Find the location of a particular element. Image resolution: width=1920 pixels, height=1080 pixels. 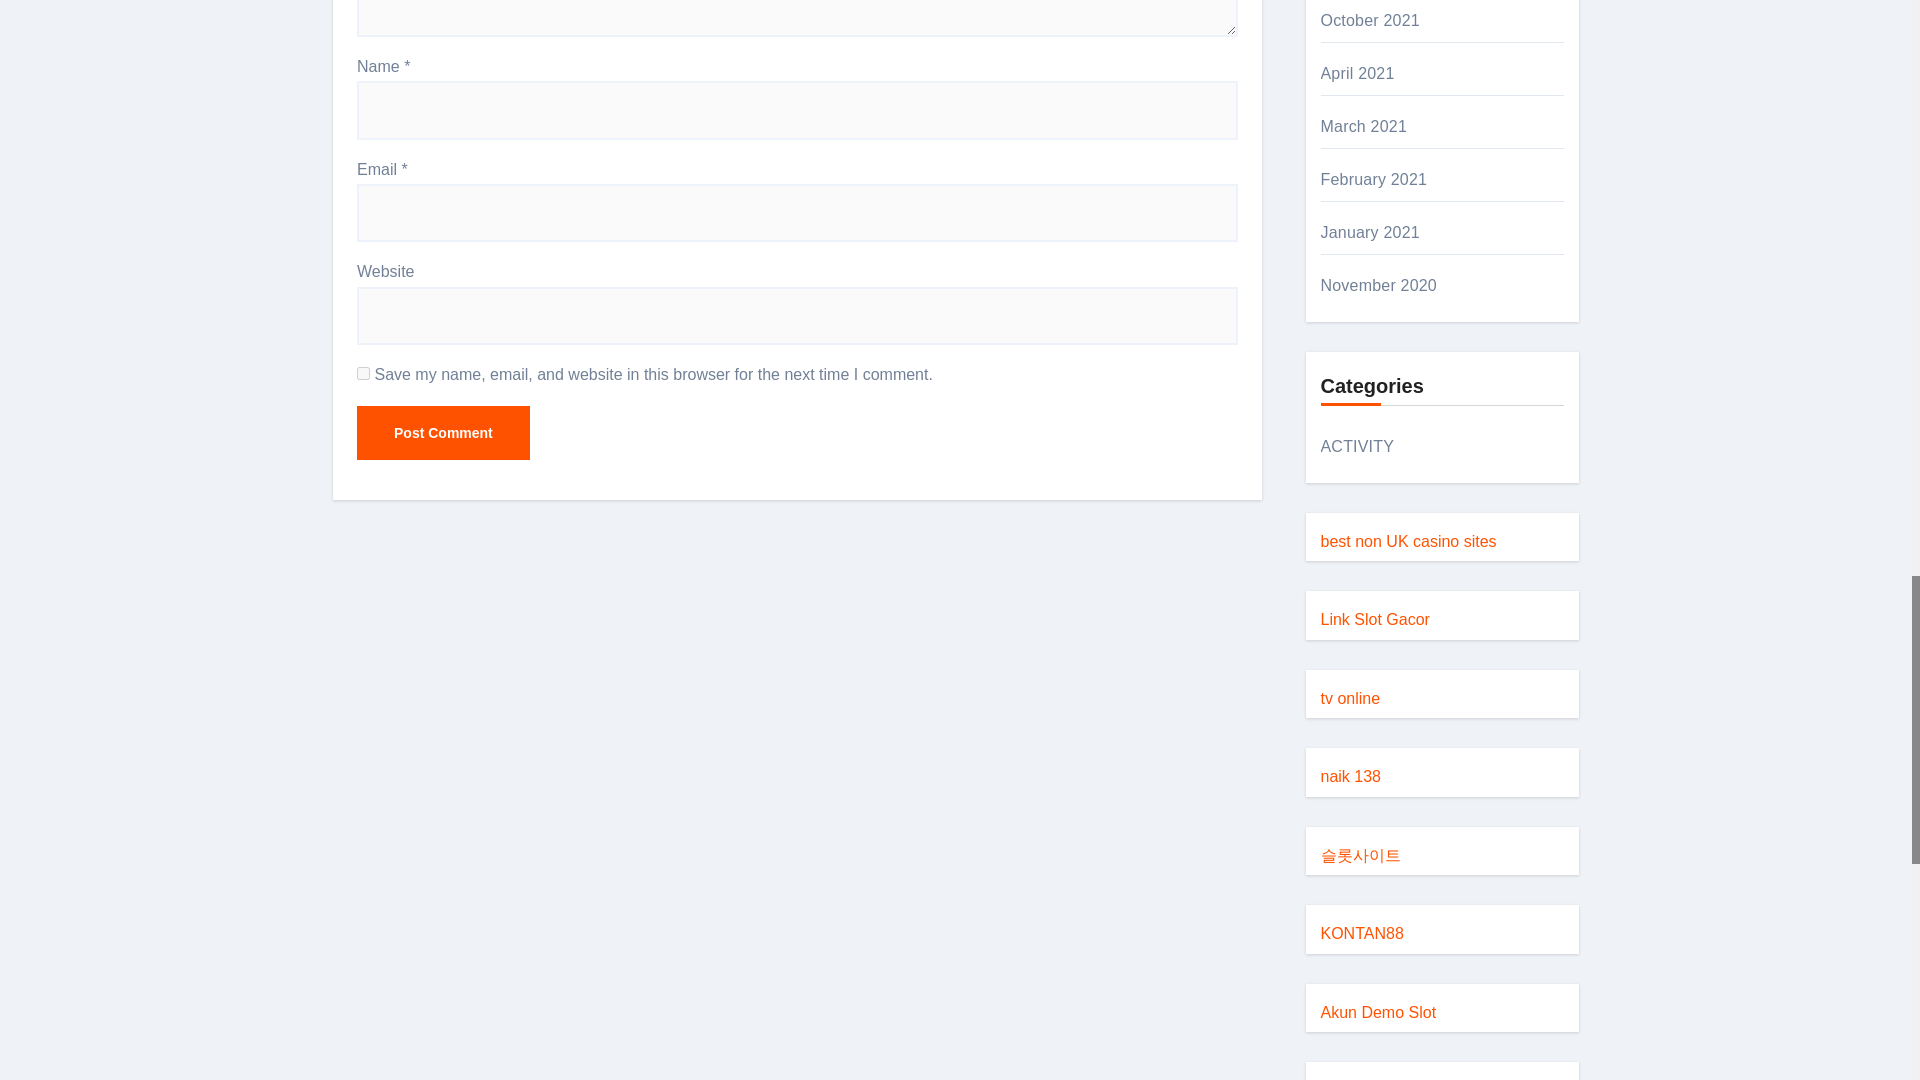

yes is located at coordinates (364, 374).